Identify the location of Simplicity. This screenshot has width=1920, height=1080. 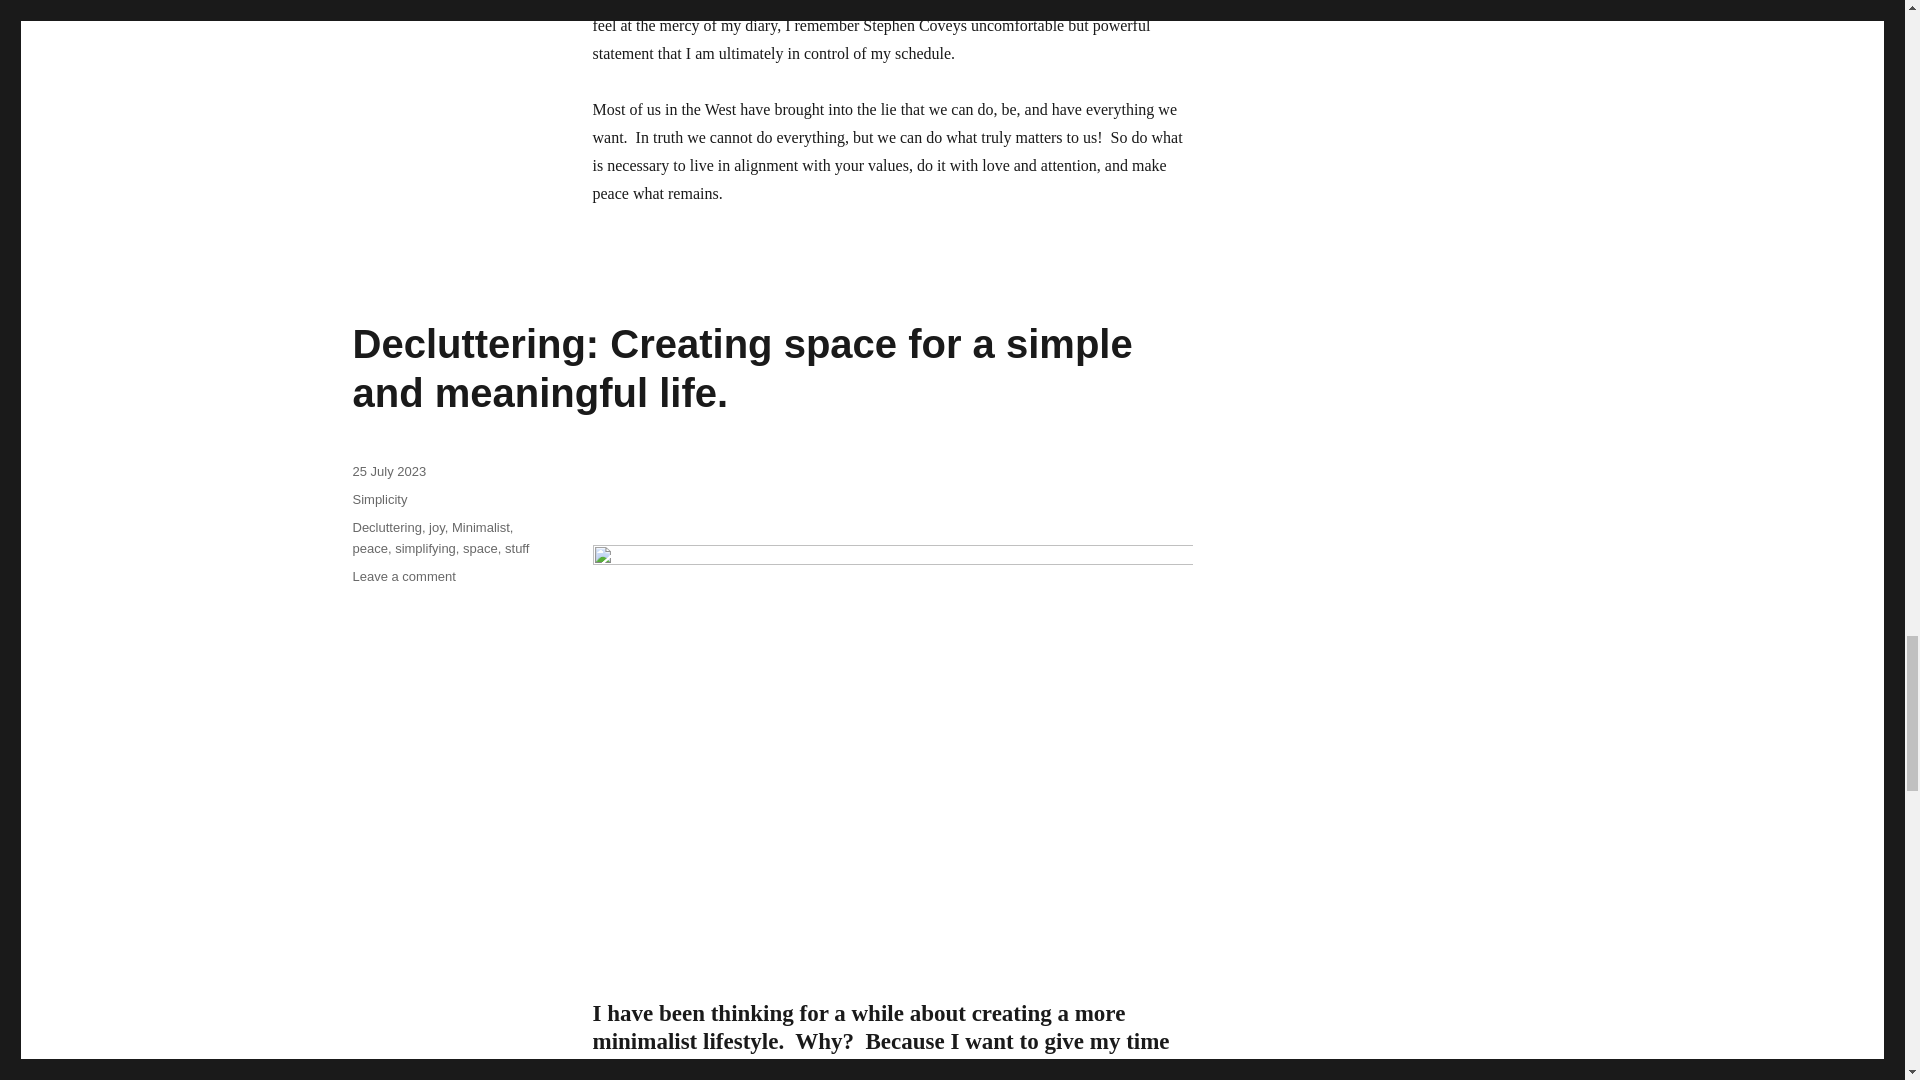
(379, 499).